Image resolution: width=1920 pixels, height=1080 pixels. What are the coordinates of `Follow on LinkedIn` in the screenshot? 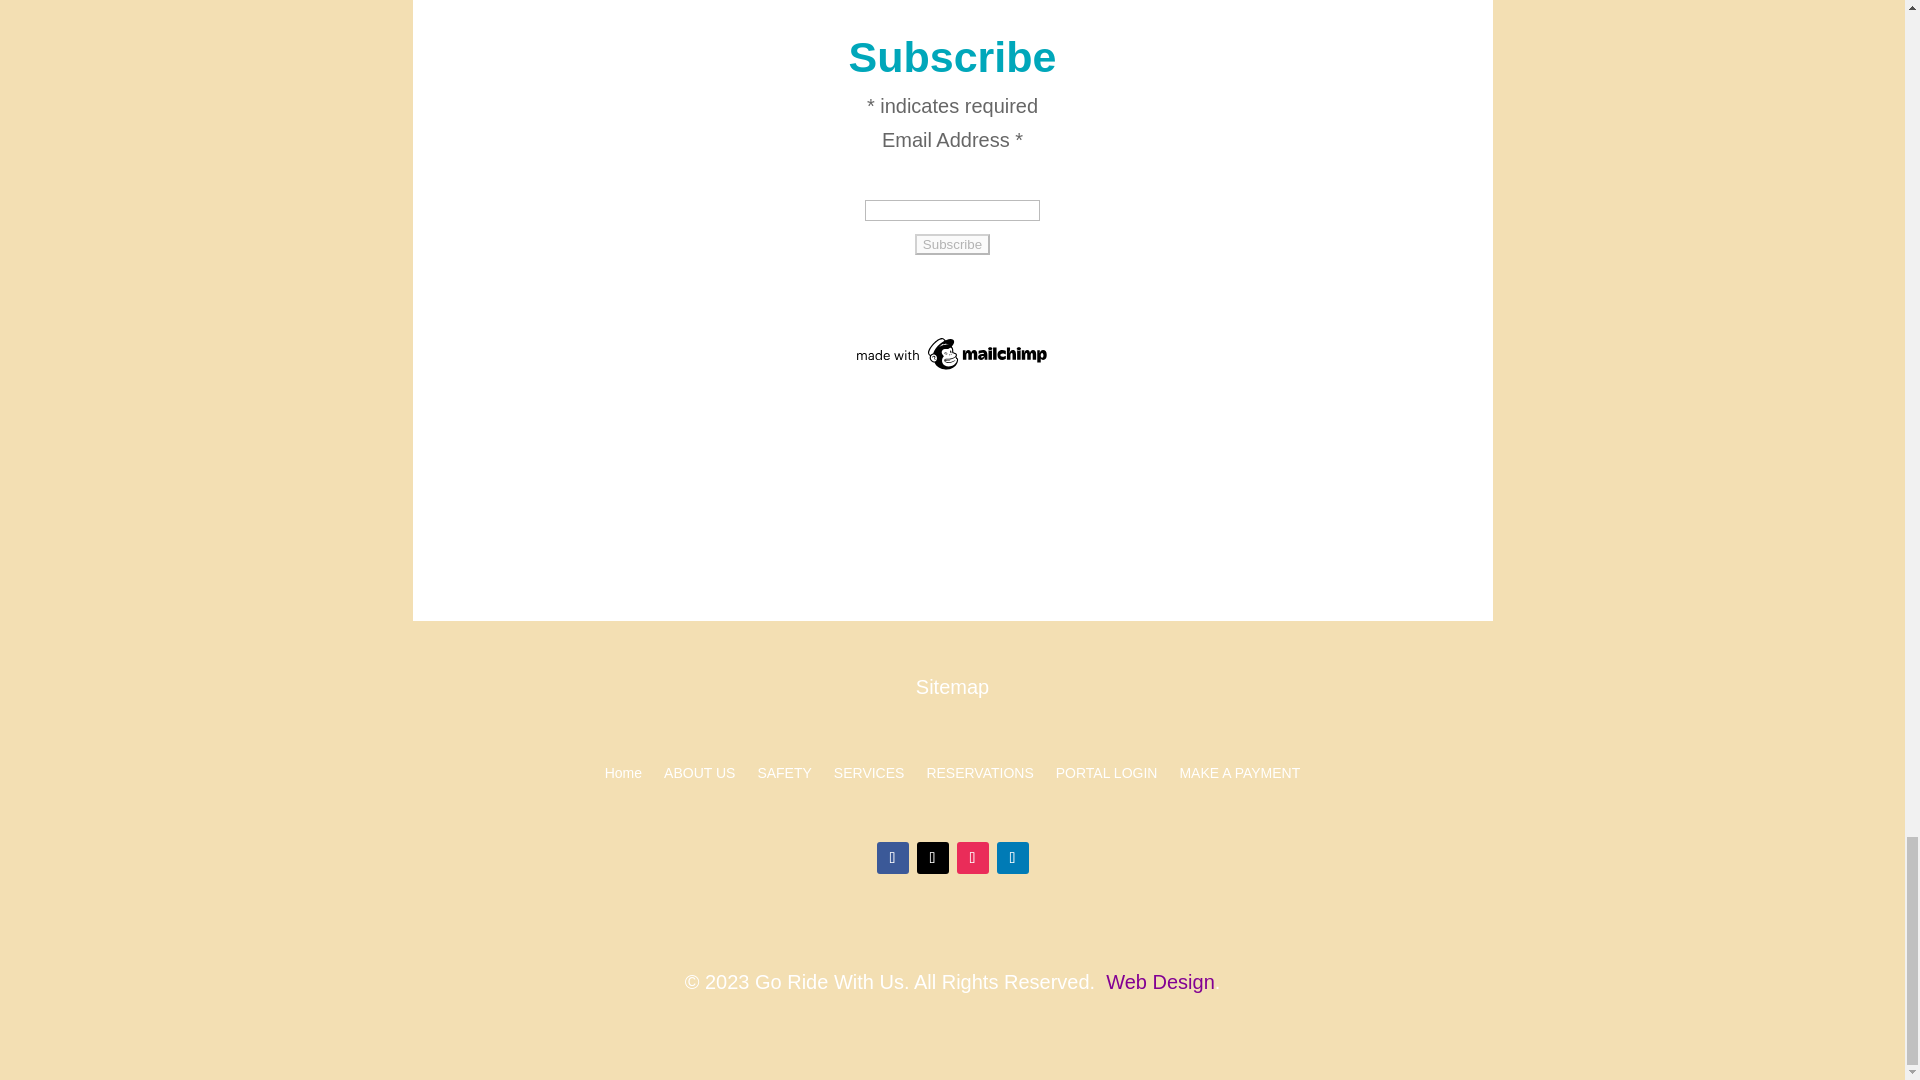 It's located at (1012, 858).